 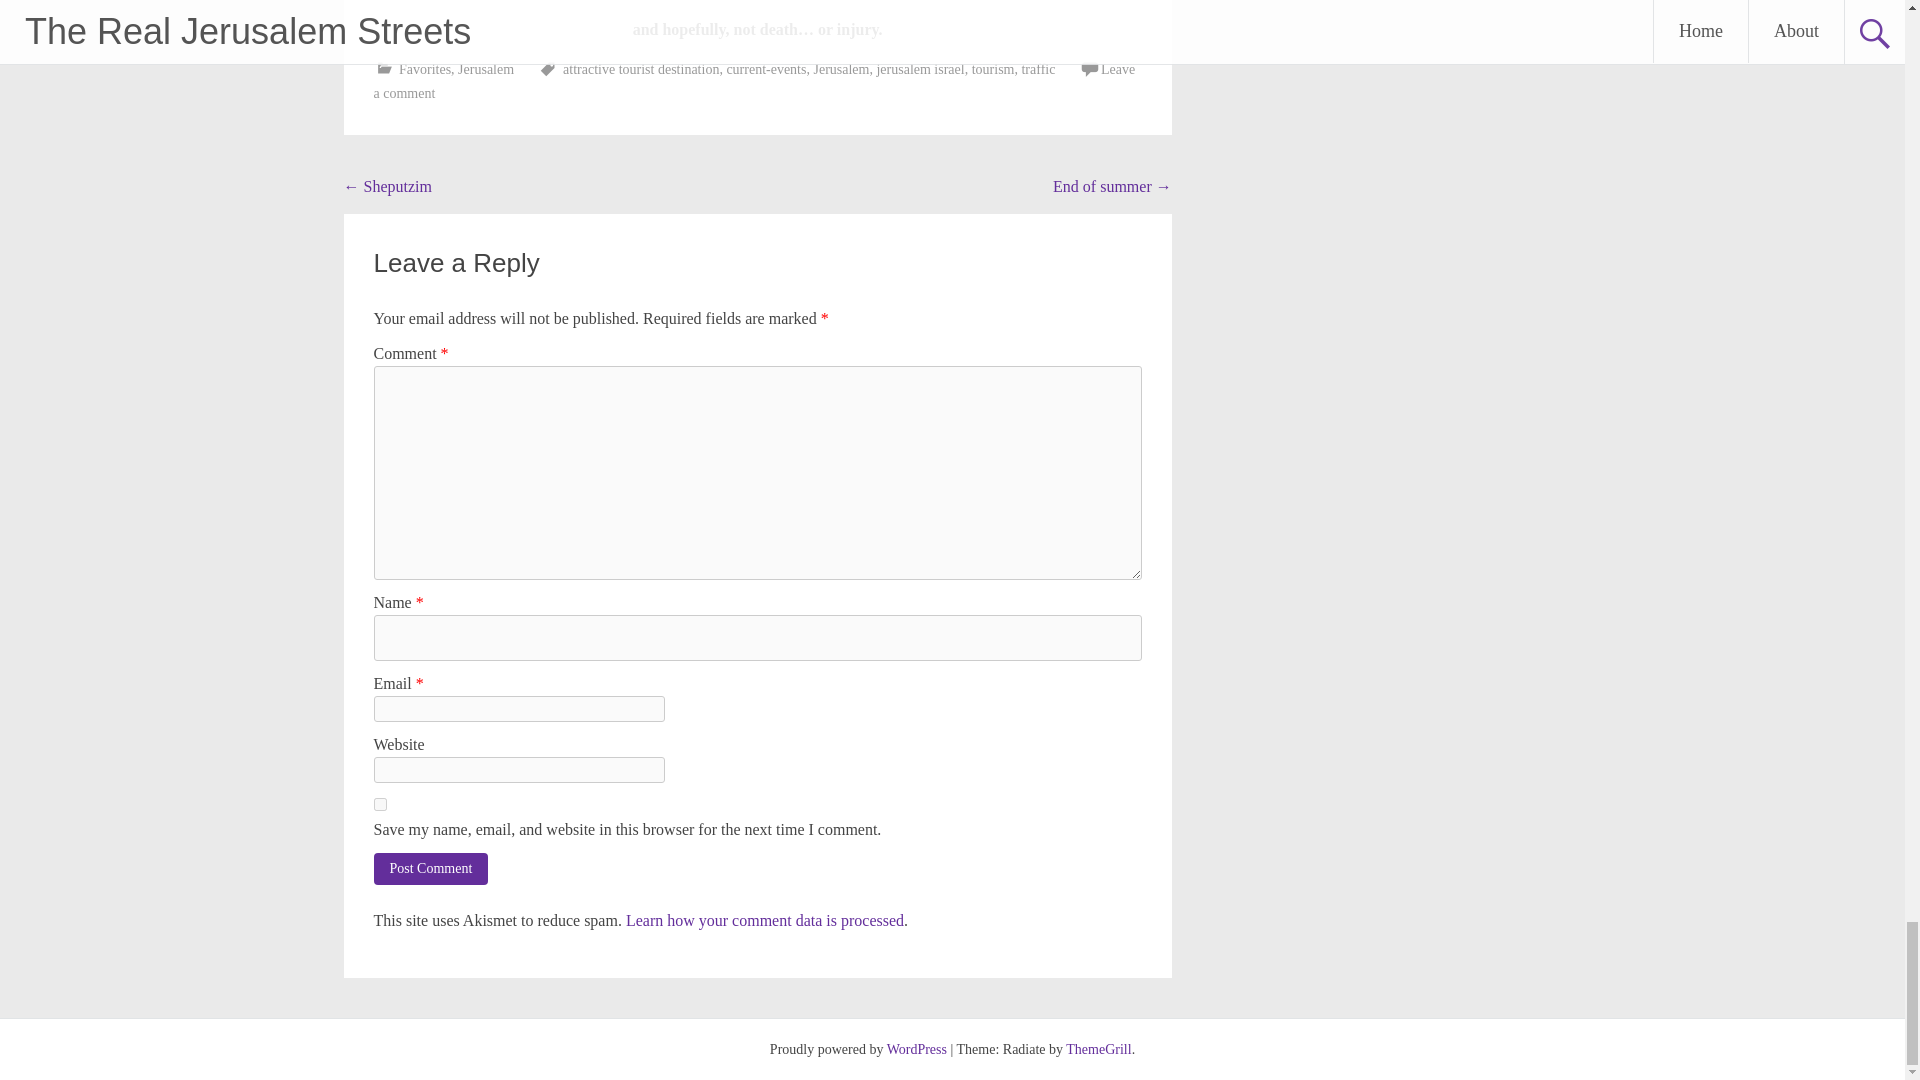 I want to click on Jerusalem, so click(x=486, y=68).